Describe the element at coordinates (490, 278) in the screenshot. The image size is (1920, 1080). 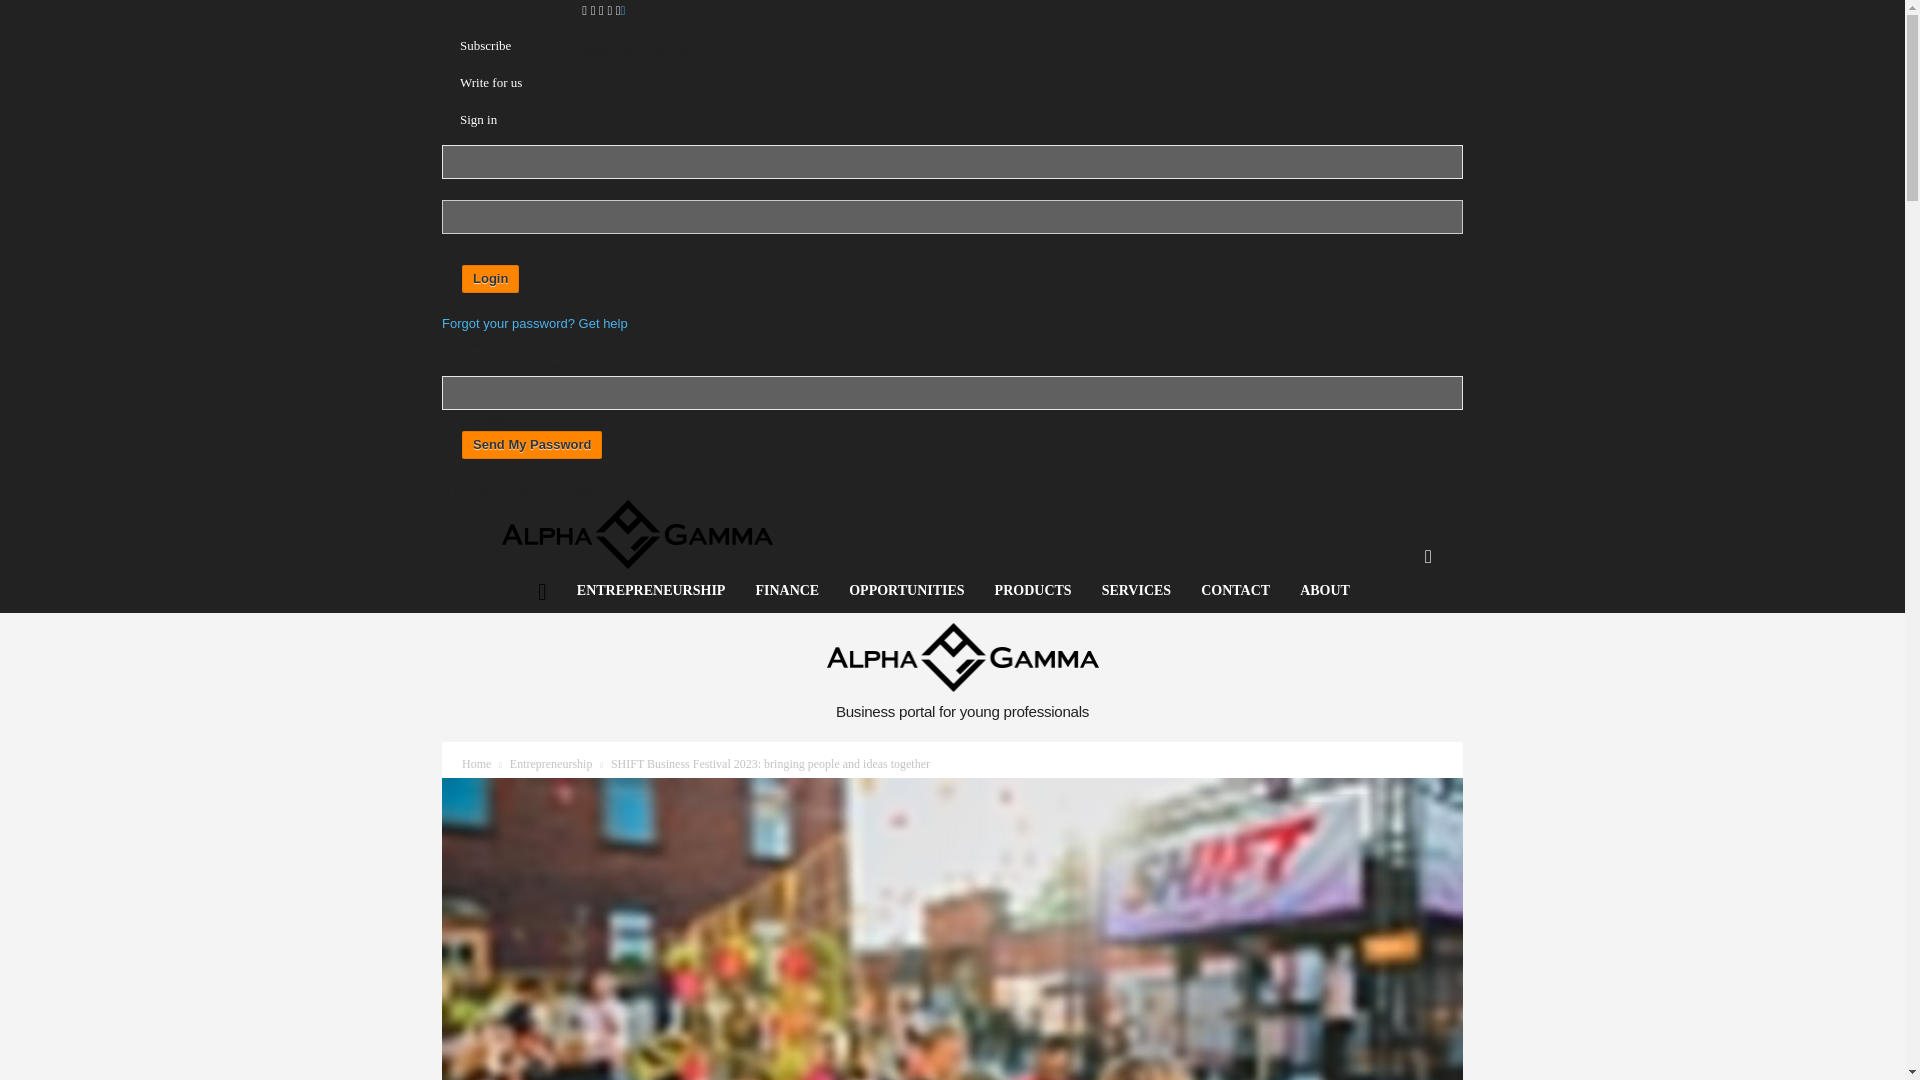
I see `Login` at that location.